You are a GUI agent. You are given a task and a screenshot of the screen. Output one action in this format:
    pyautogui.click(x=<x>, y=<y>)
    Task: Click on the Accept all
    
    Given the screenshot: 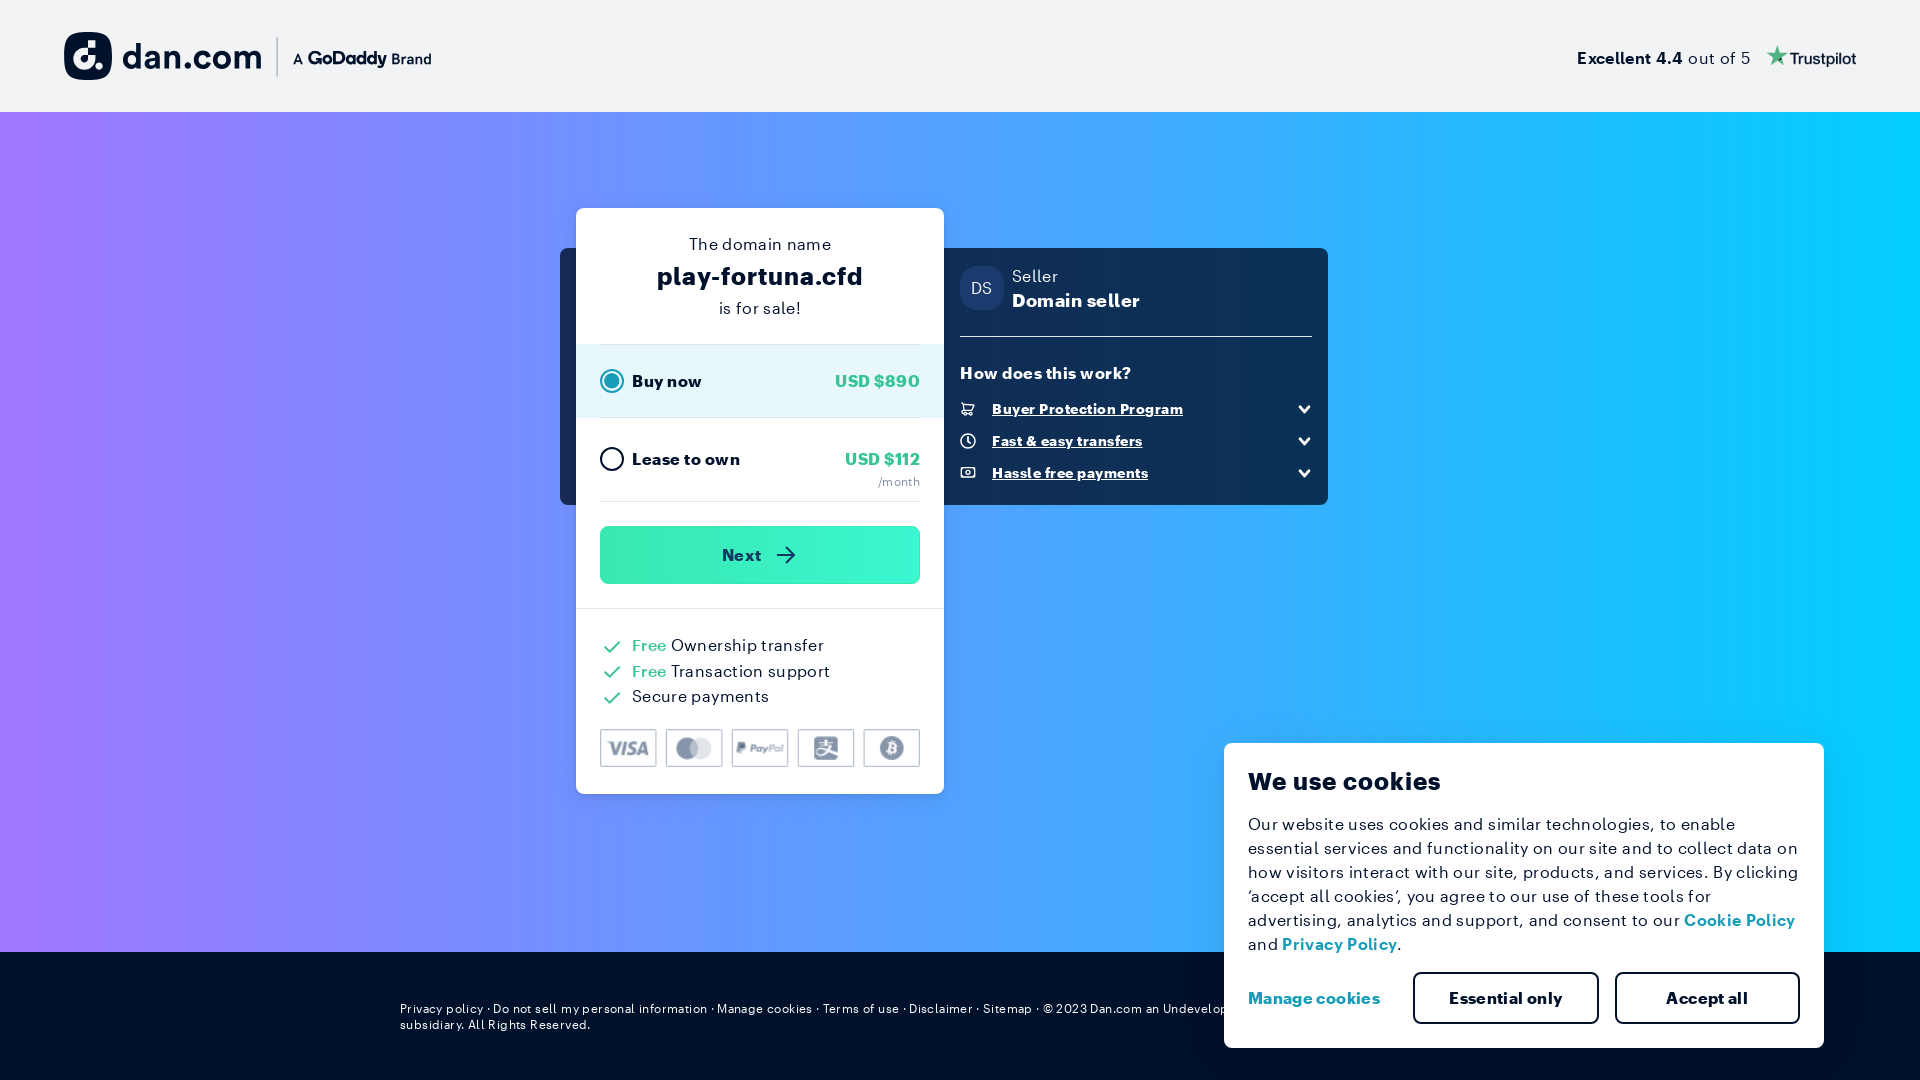 What is the action you would take?
    pyautogui.click(x=1707, y=998)
    